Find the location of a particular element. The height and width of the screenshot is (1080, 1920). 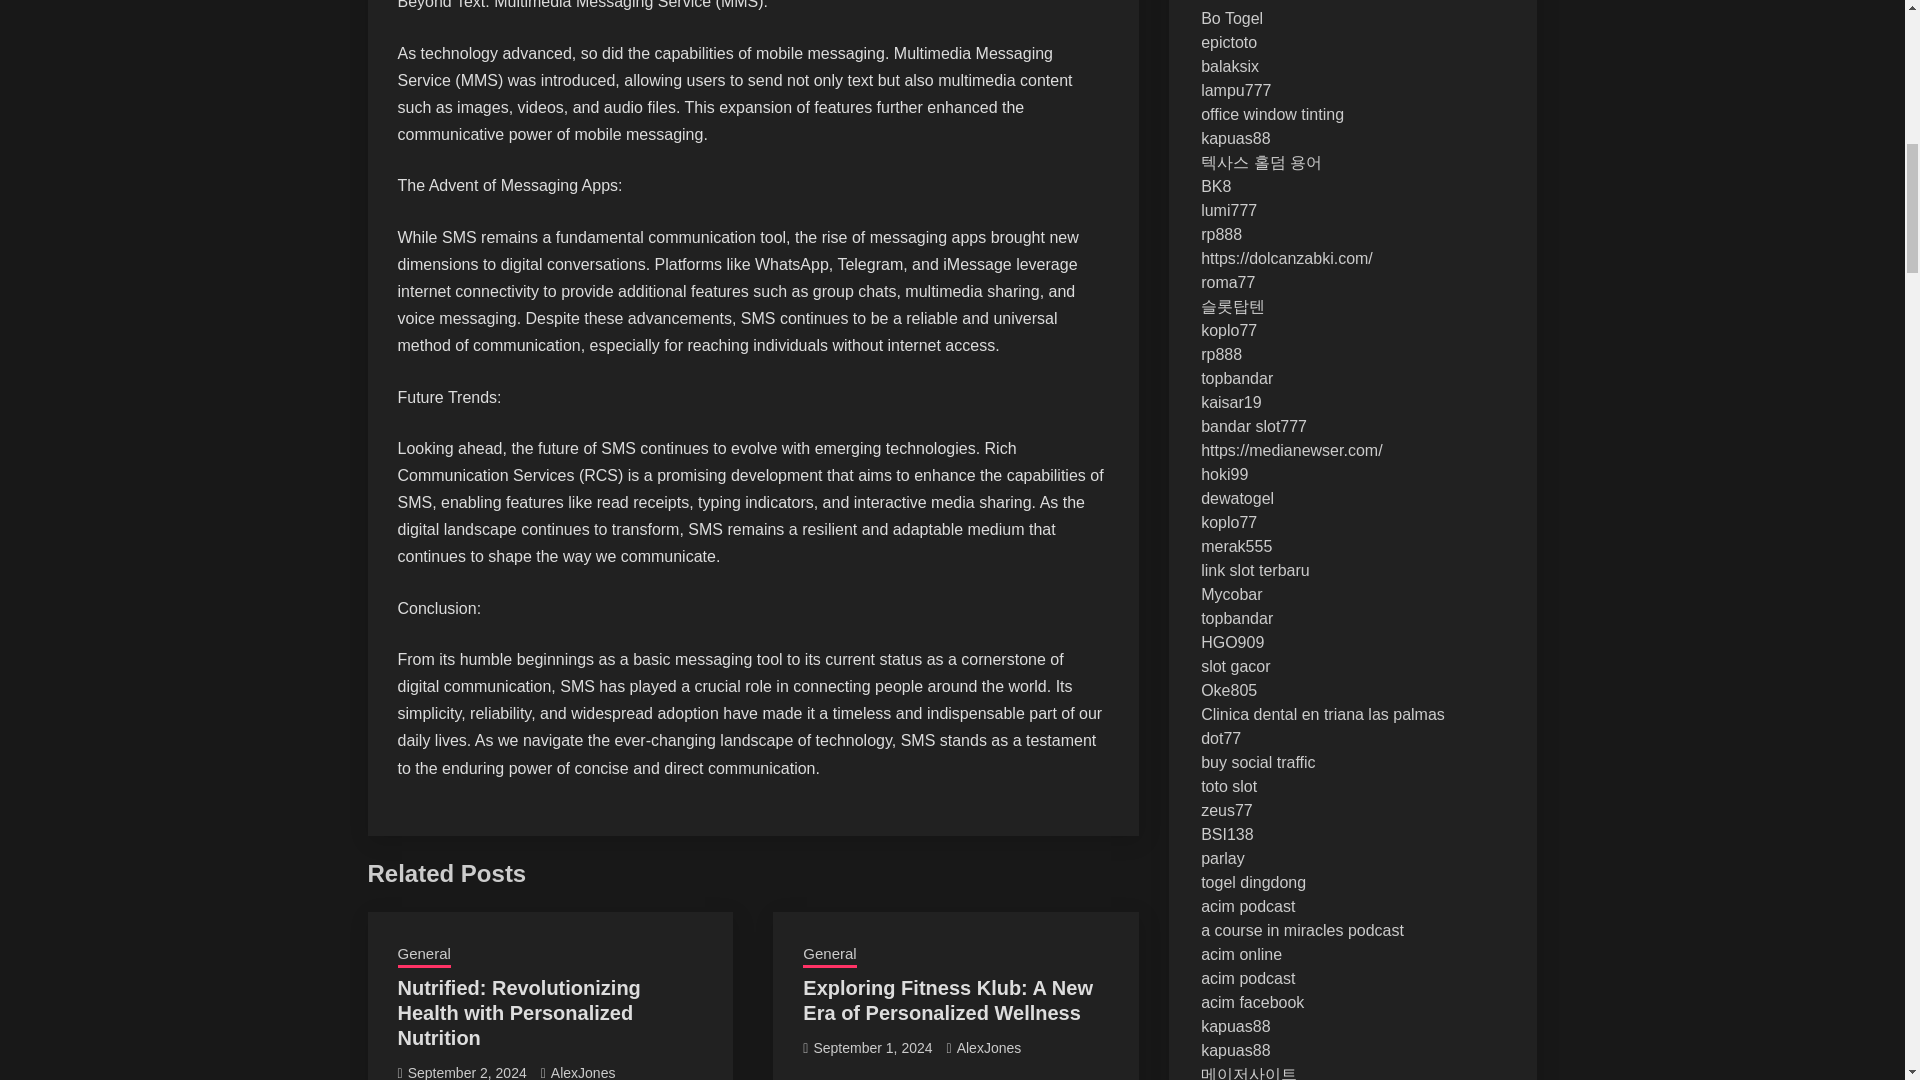

General is located at coordinates (424, 955).